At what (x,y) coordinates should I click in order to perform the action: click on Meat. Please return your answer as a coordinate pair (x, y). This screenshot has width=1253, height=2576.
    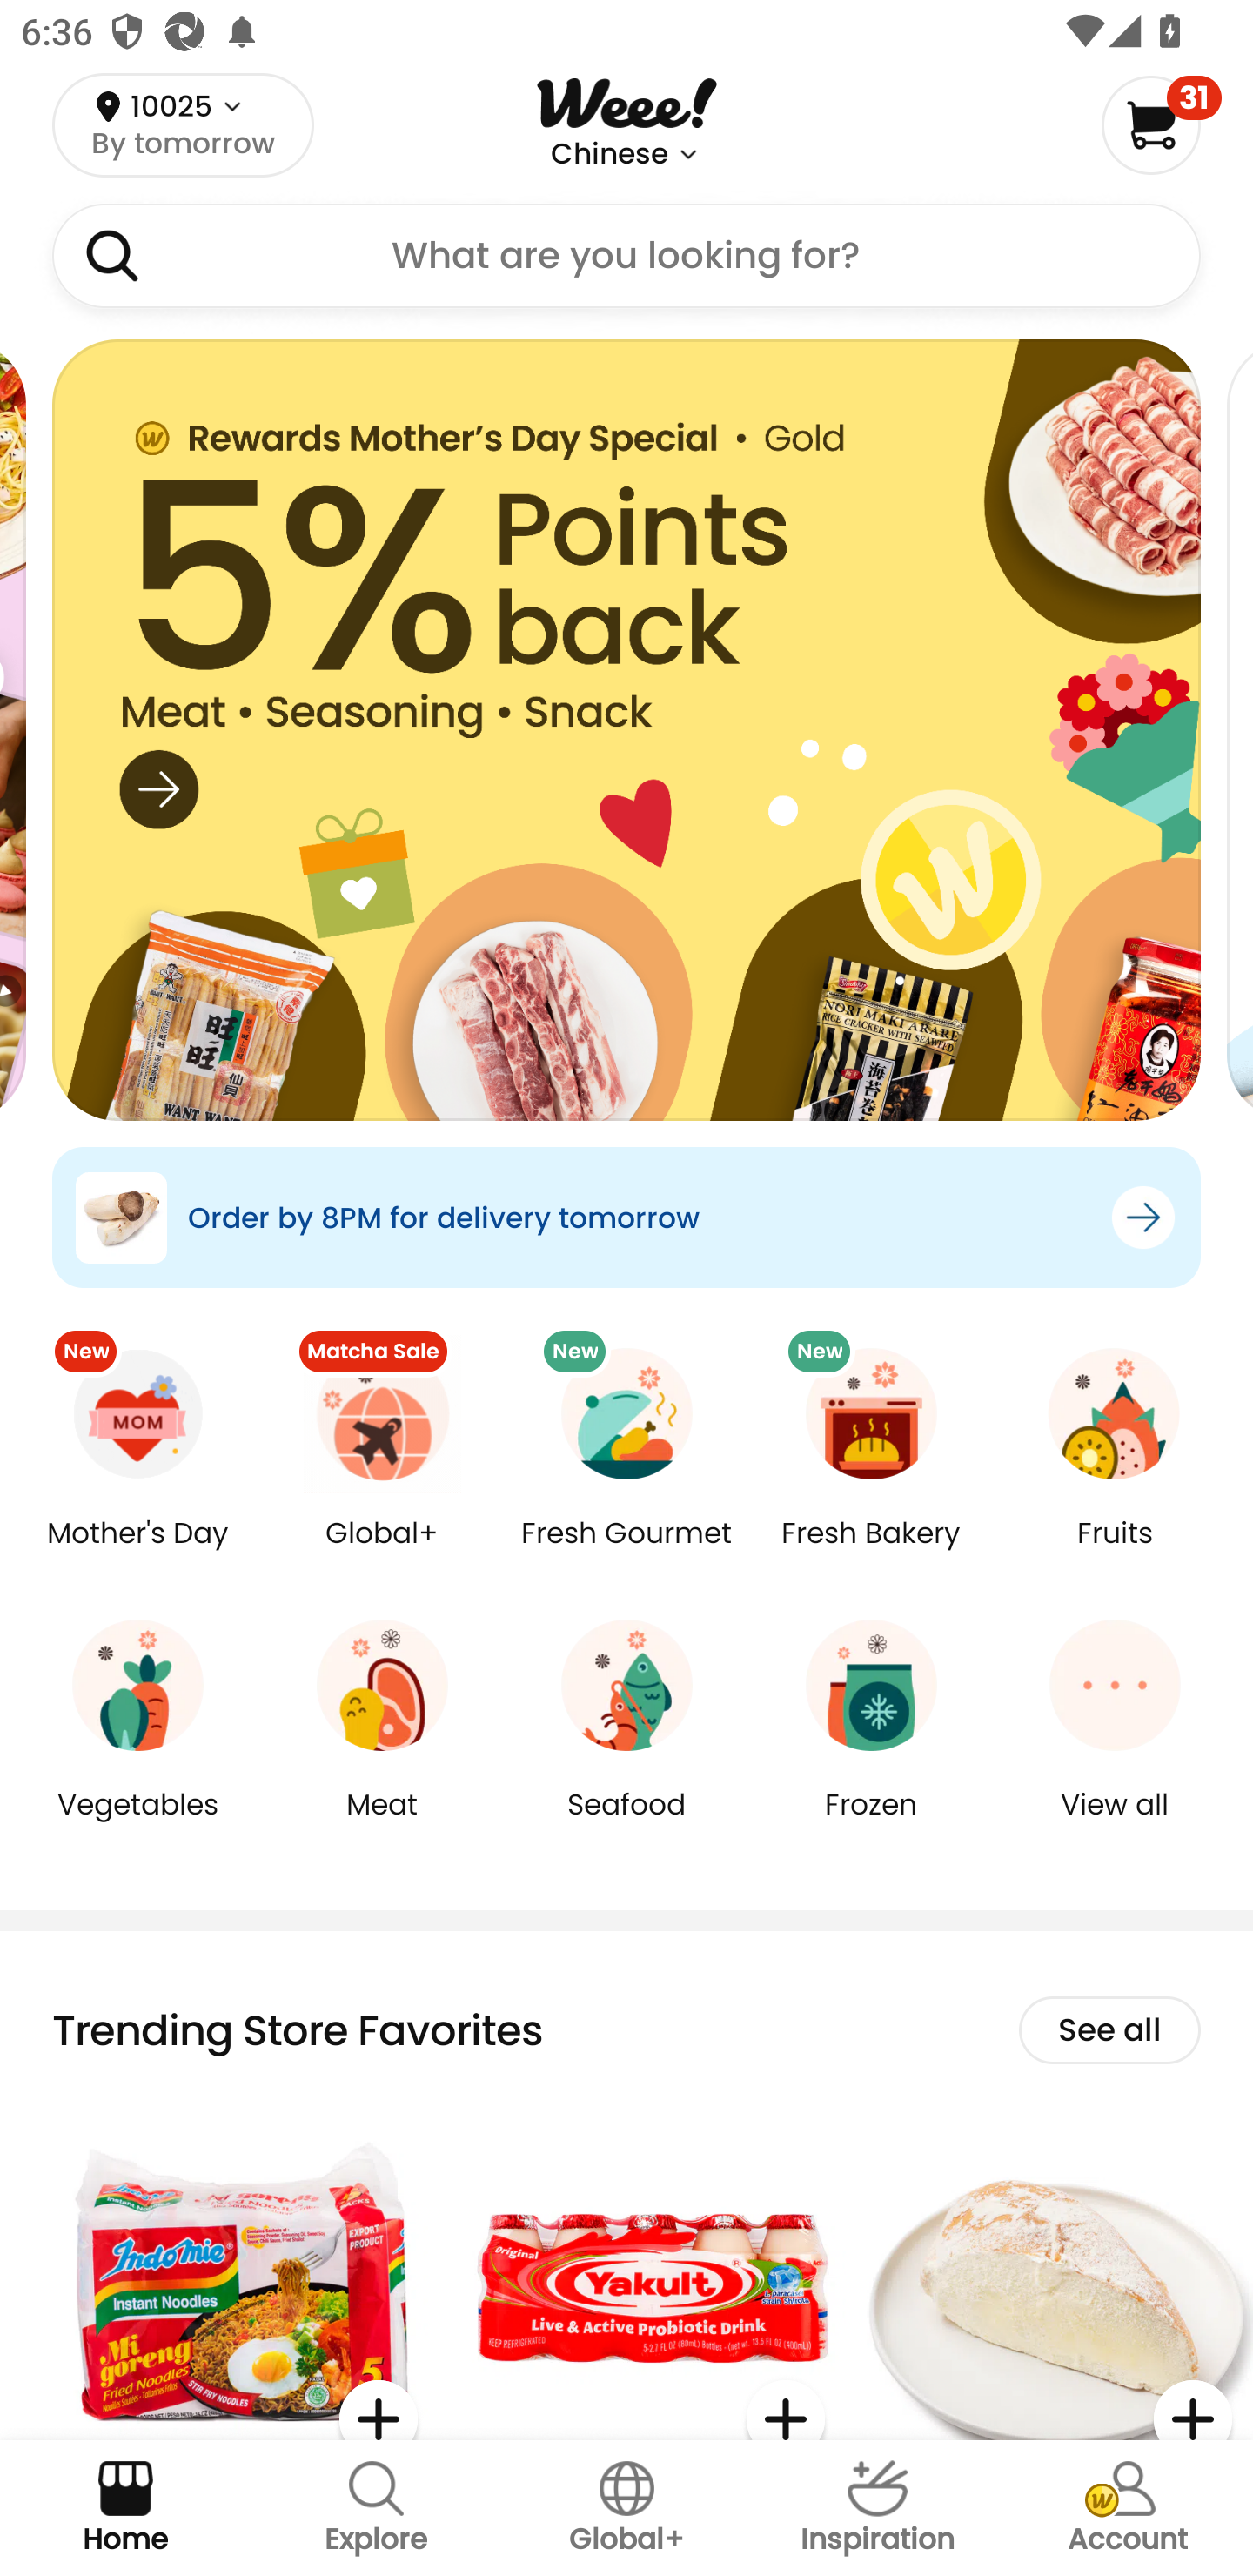
    Looking at the image, I should click on (383, 1826).